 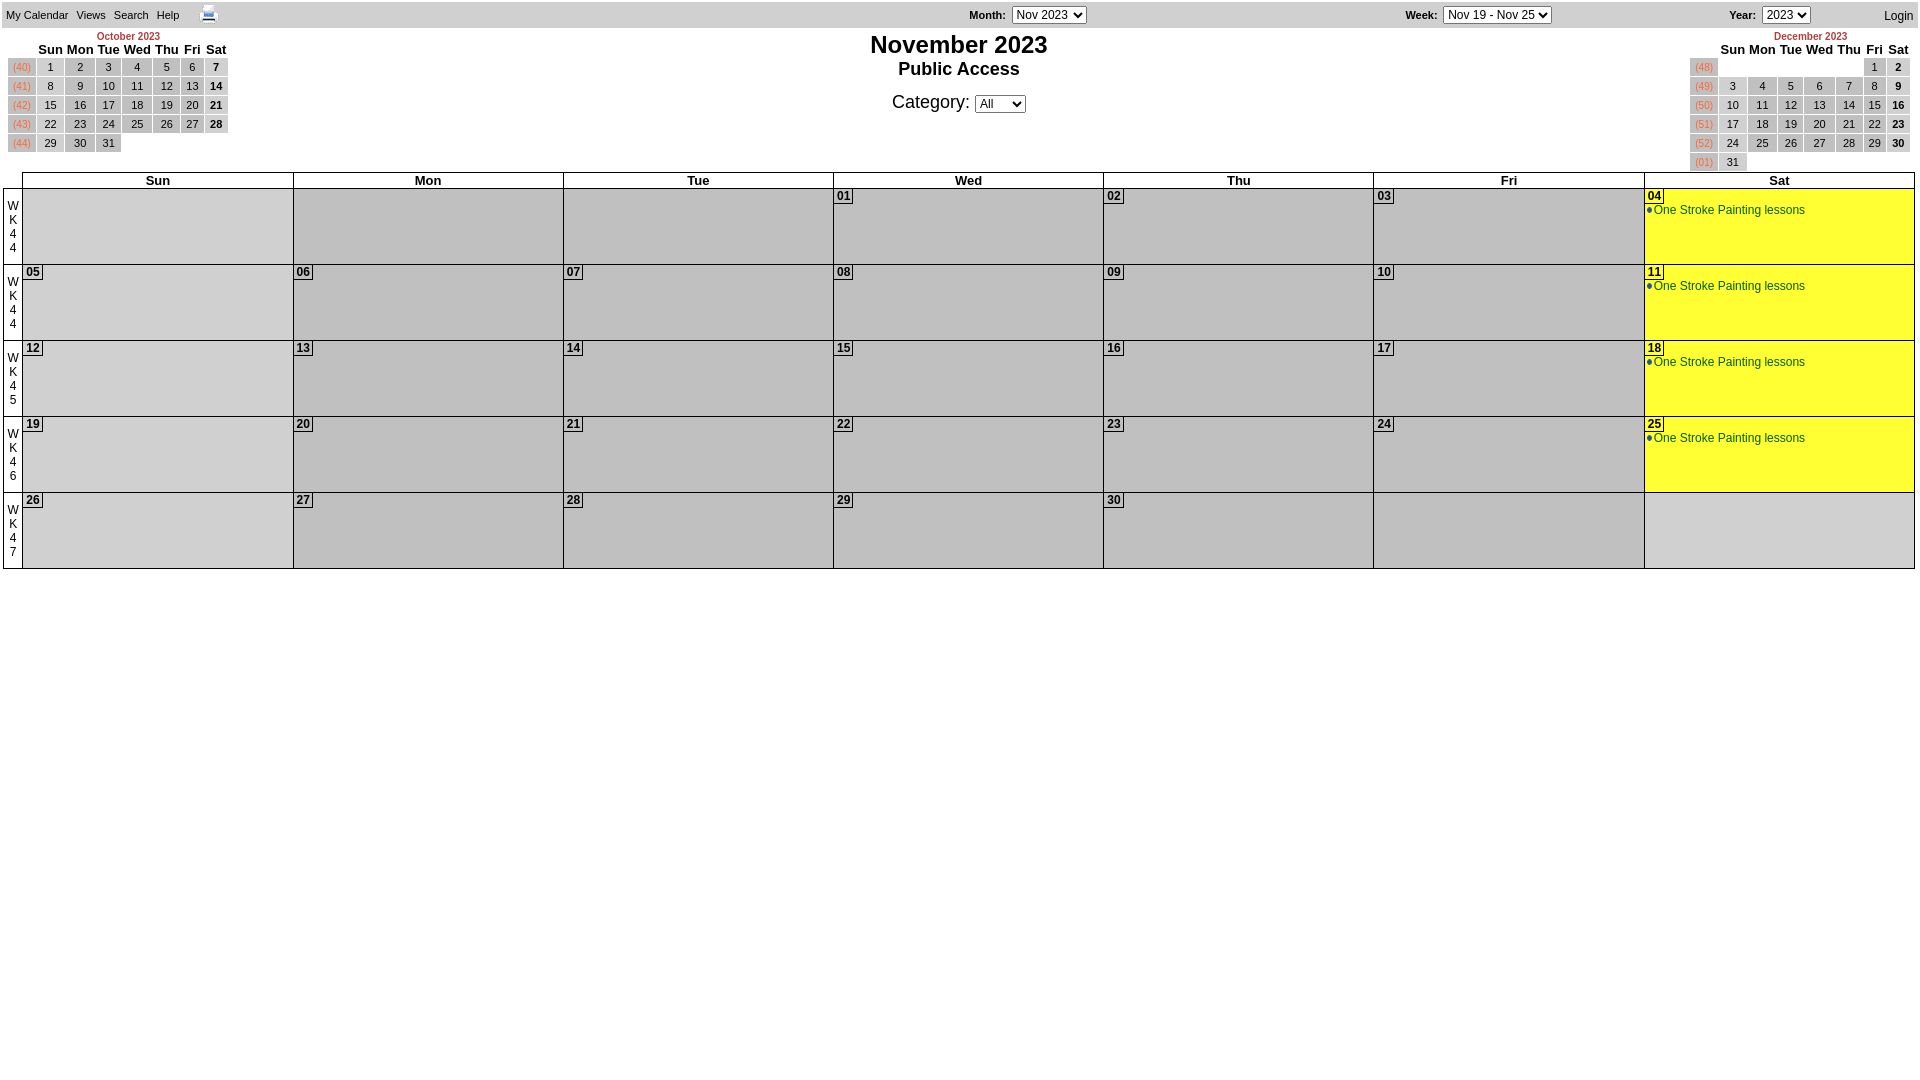 What do you see at coordinates (22, 142) in the screenshot?
I see `(44)` at bounding box center [22, 142].